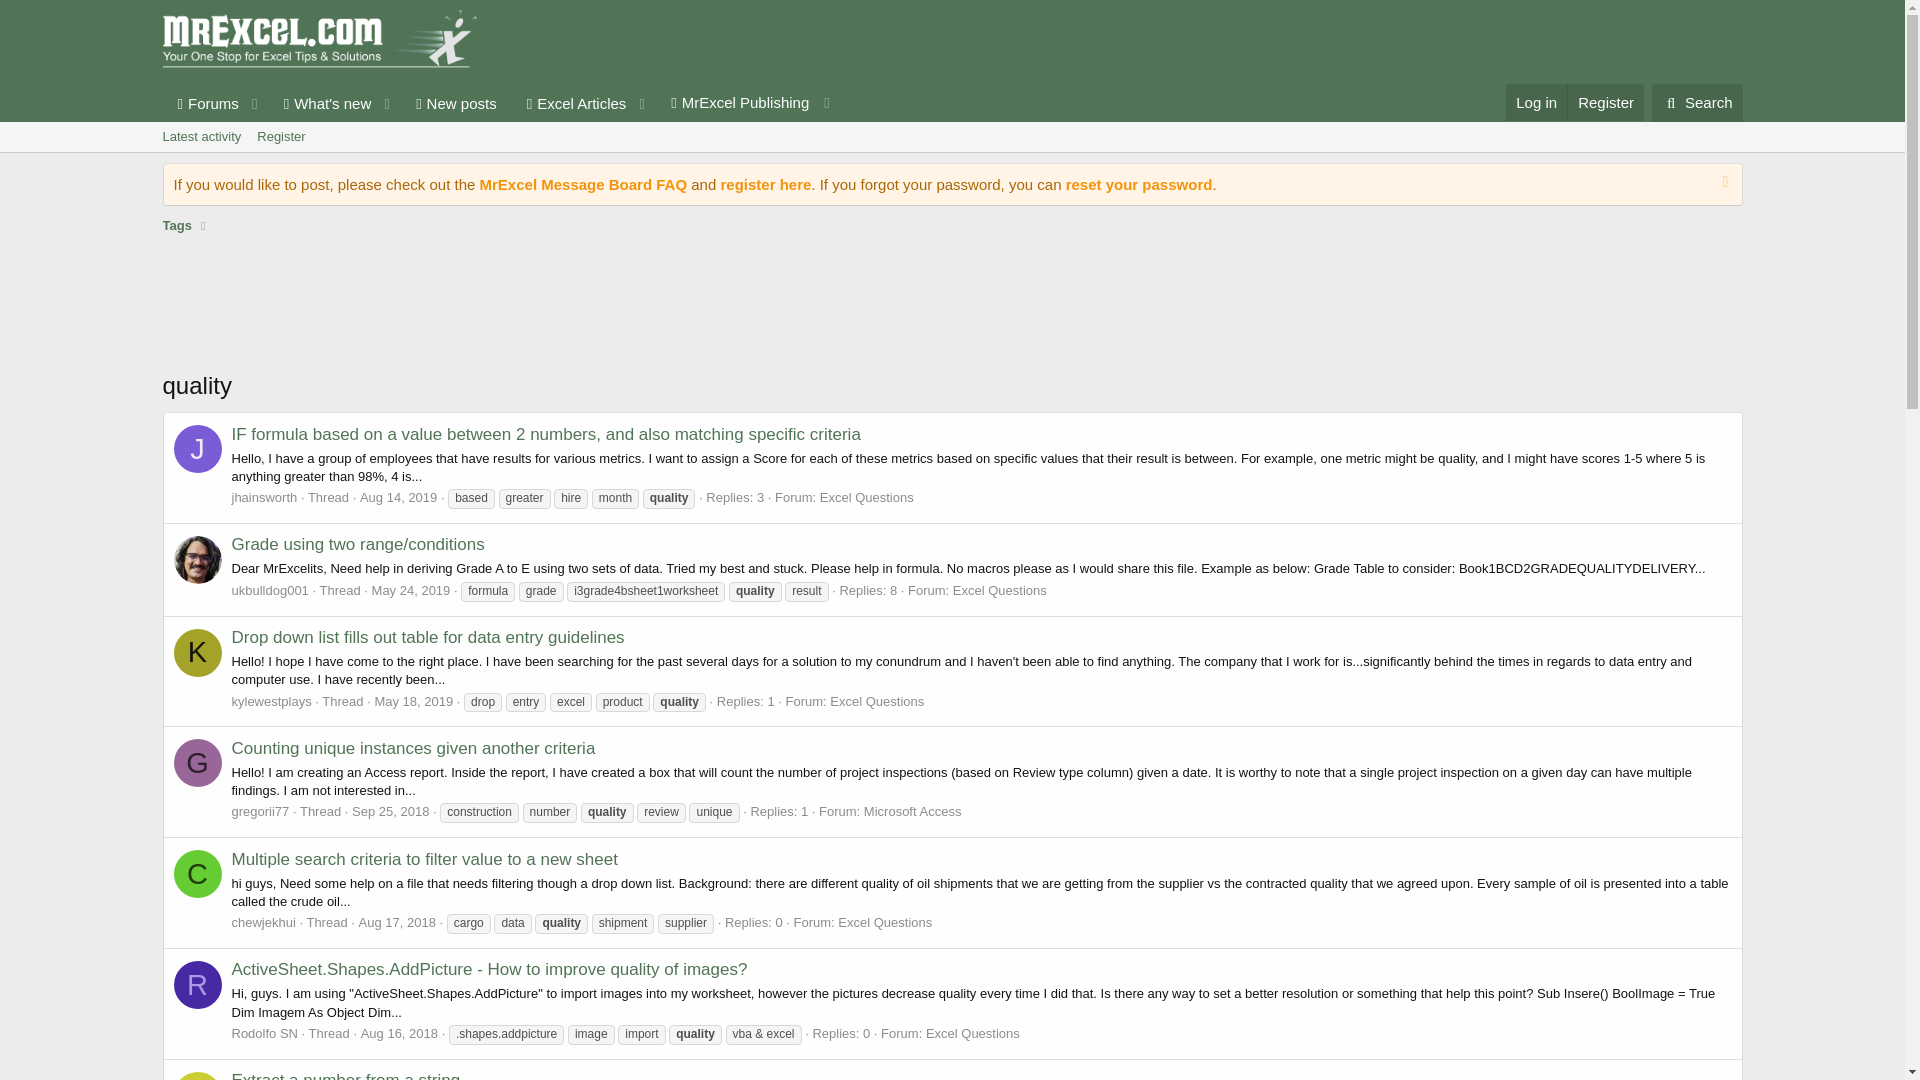 The height and width of the screenshot is (1080, 1920). I want to click on Register, so click(280, 137).